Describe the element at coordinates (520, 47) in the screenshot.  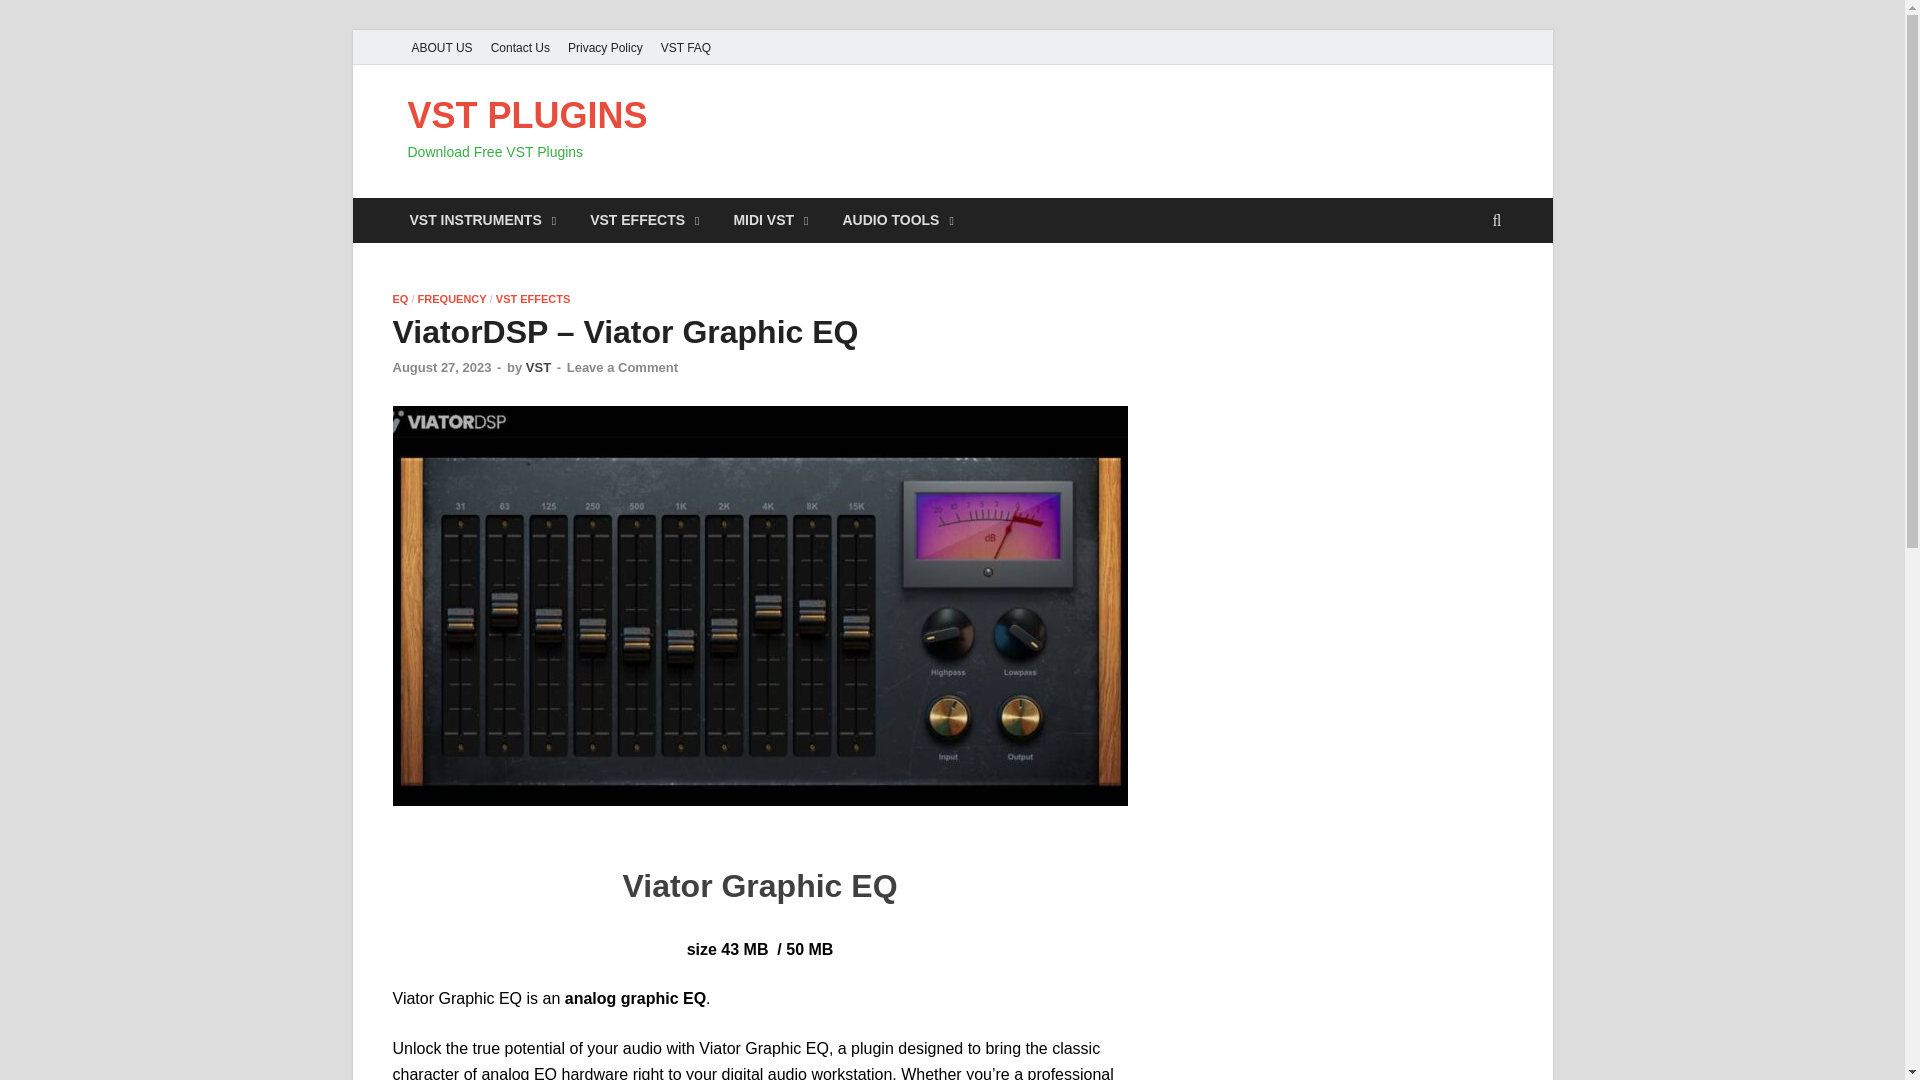
I see `Contact Us` at that location.